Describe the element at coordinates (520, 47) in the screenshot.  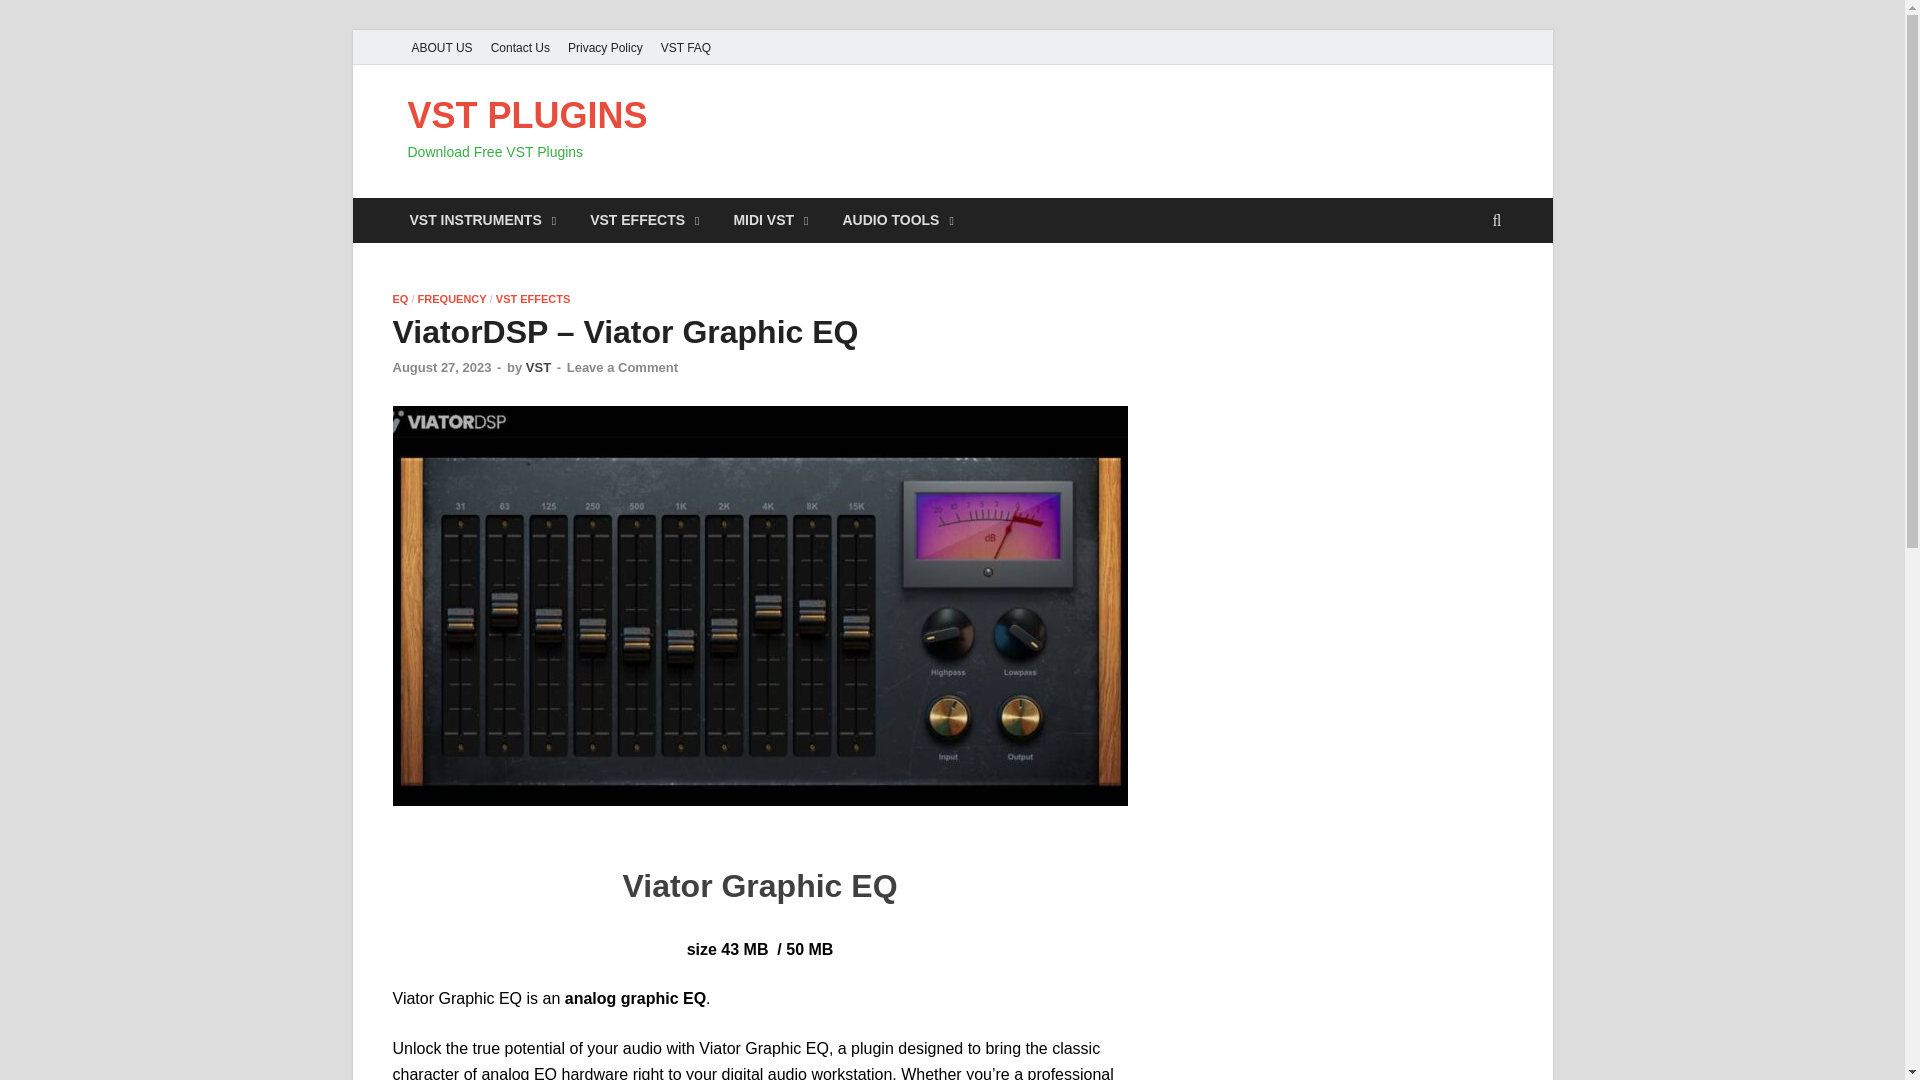
I see `Contact Us` at that location.